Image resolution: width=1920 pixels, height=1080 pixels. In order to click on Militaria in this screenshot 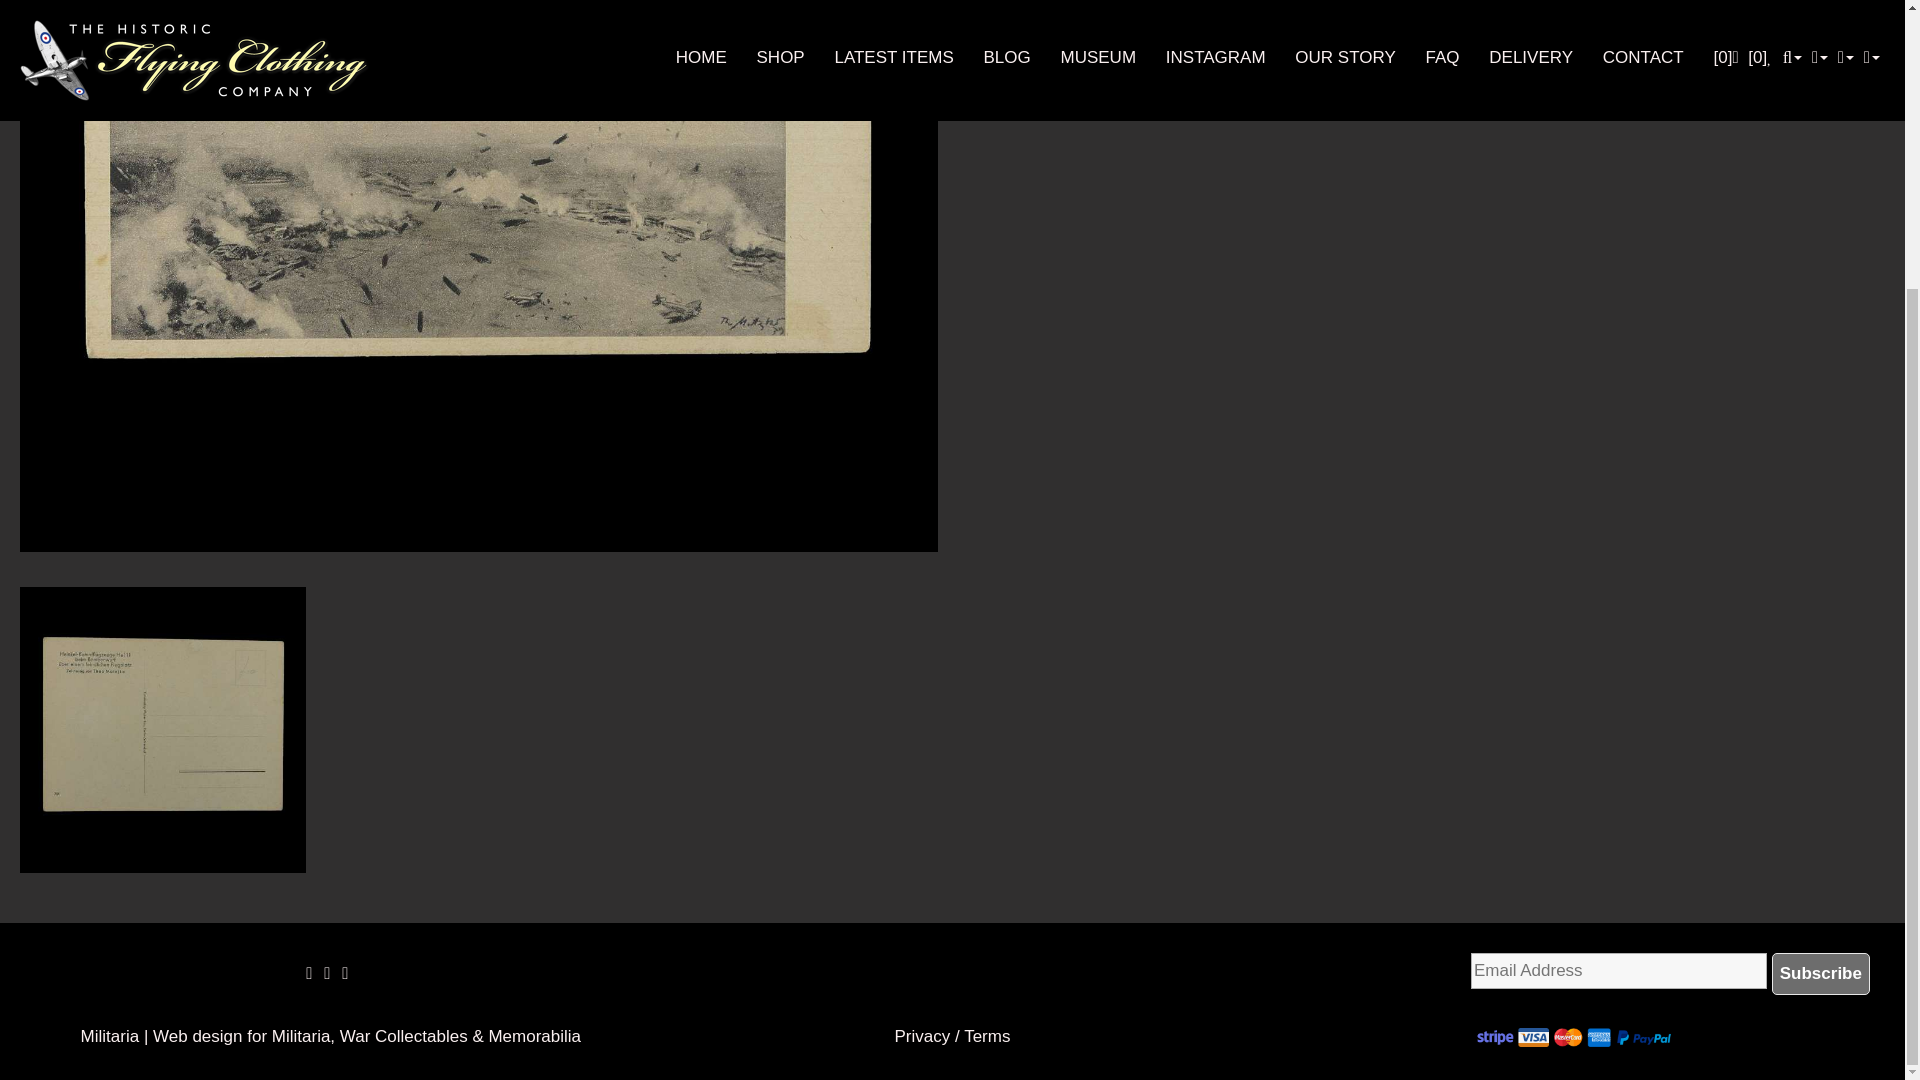, I will do `click(110, 1036)`.